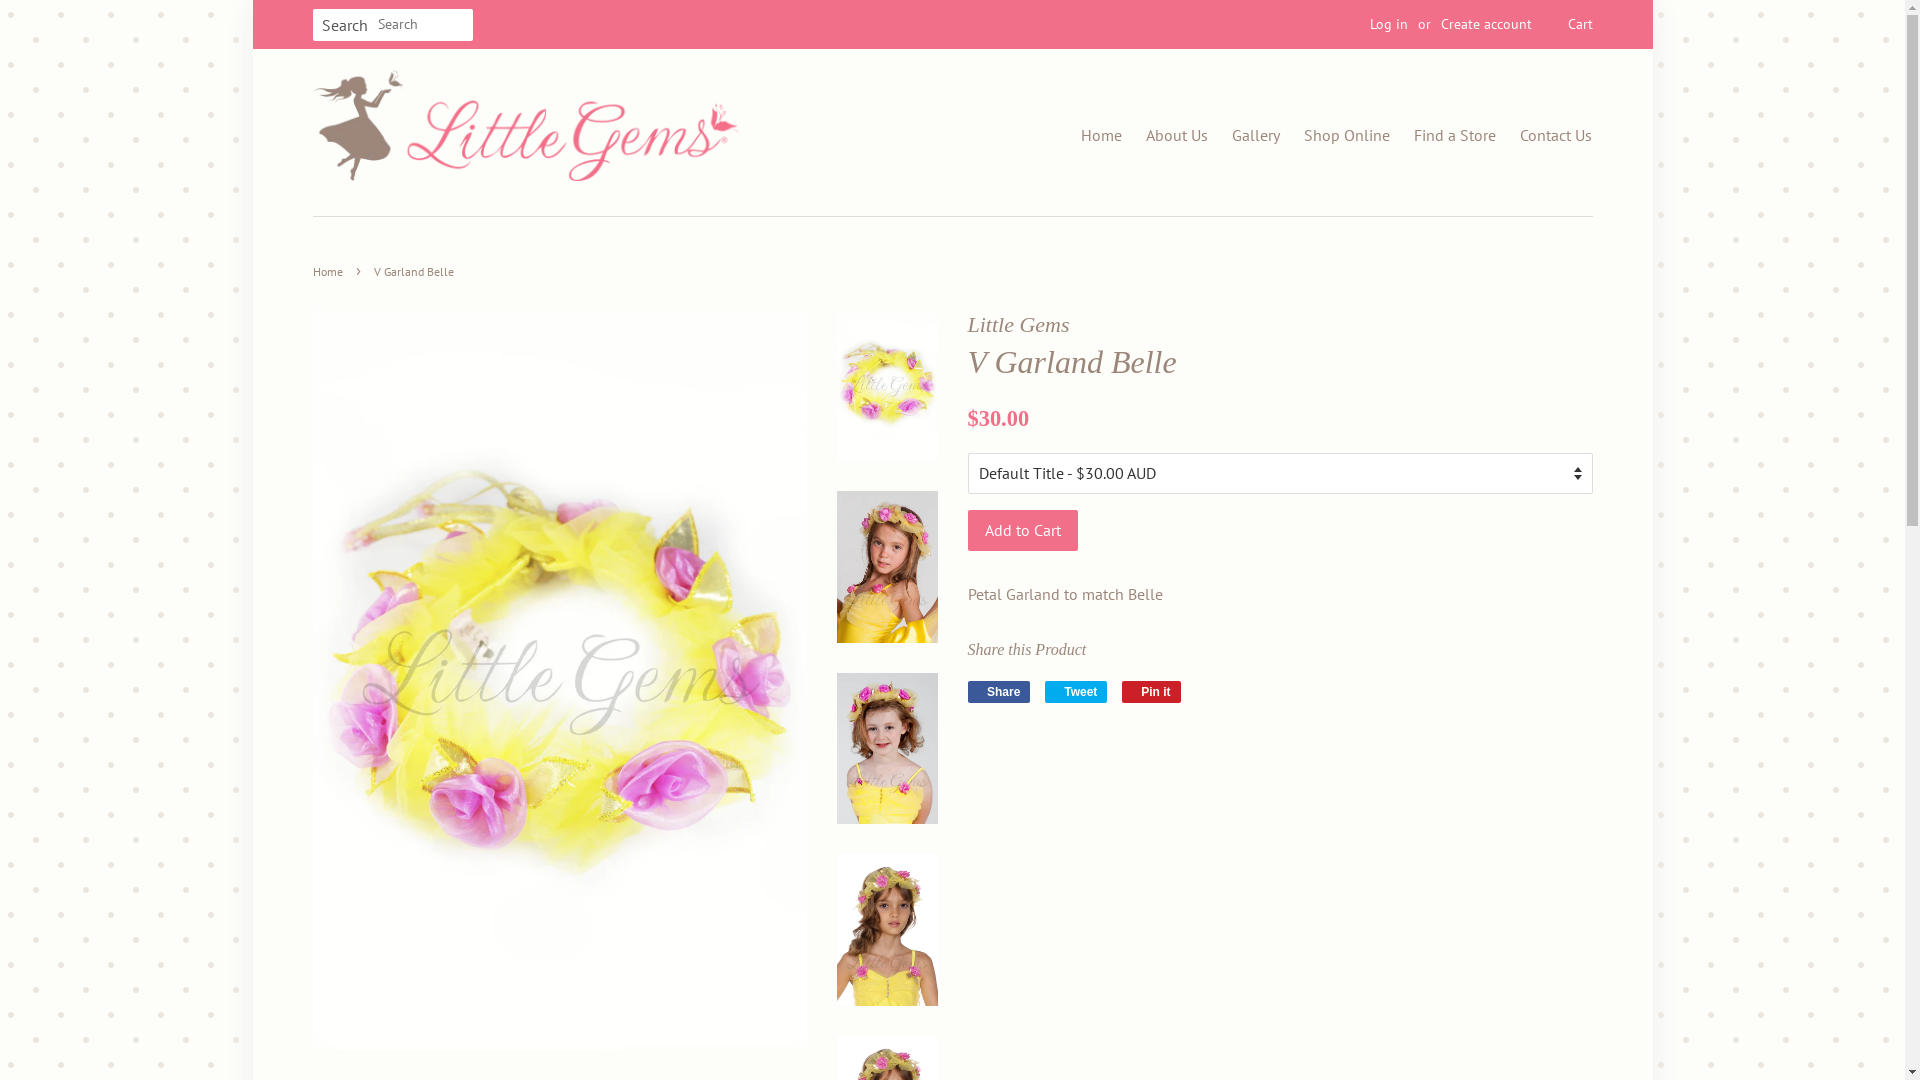 This screenshot has height=1080, width=1920. Describe the element at coordinates (1486, 24) in the screenshot. I see `Create account` at that location.